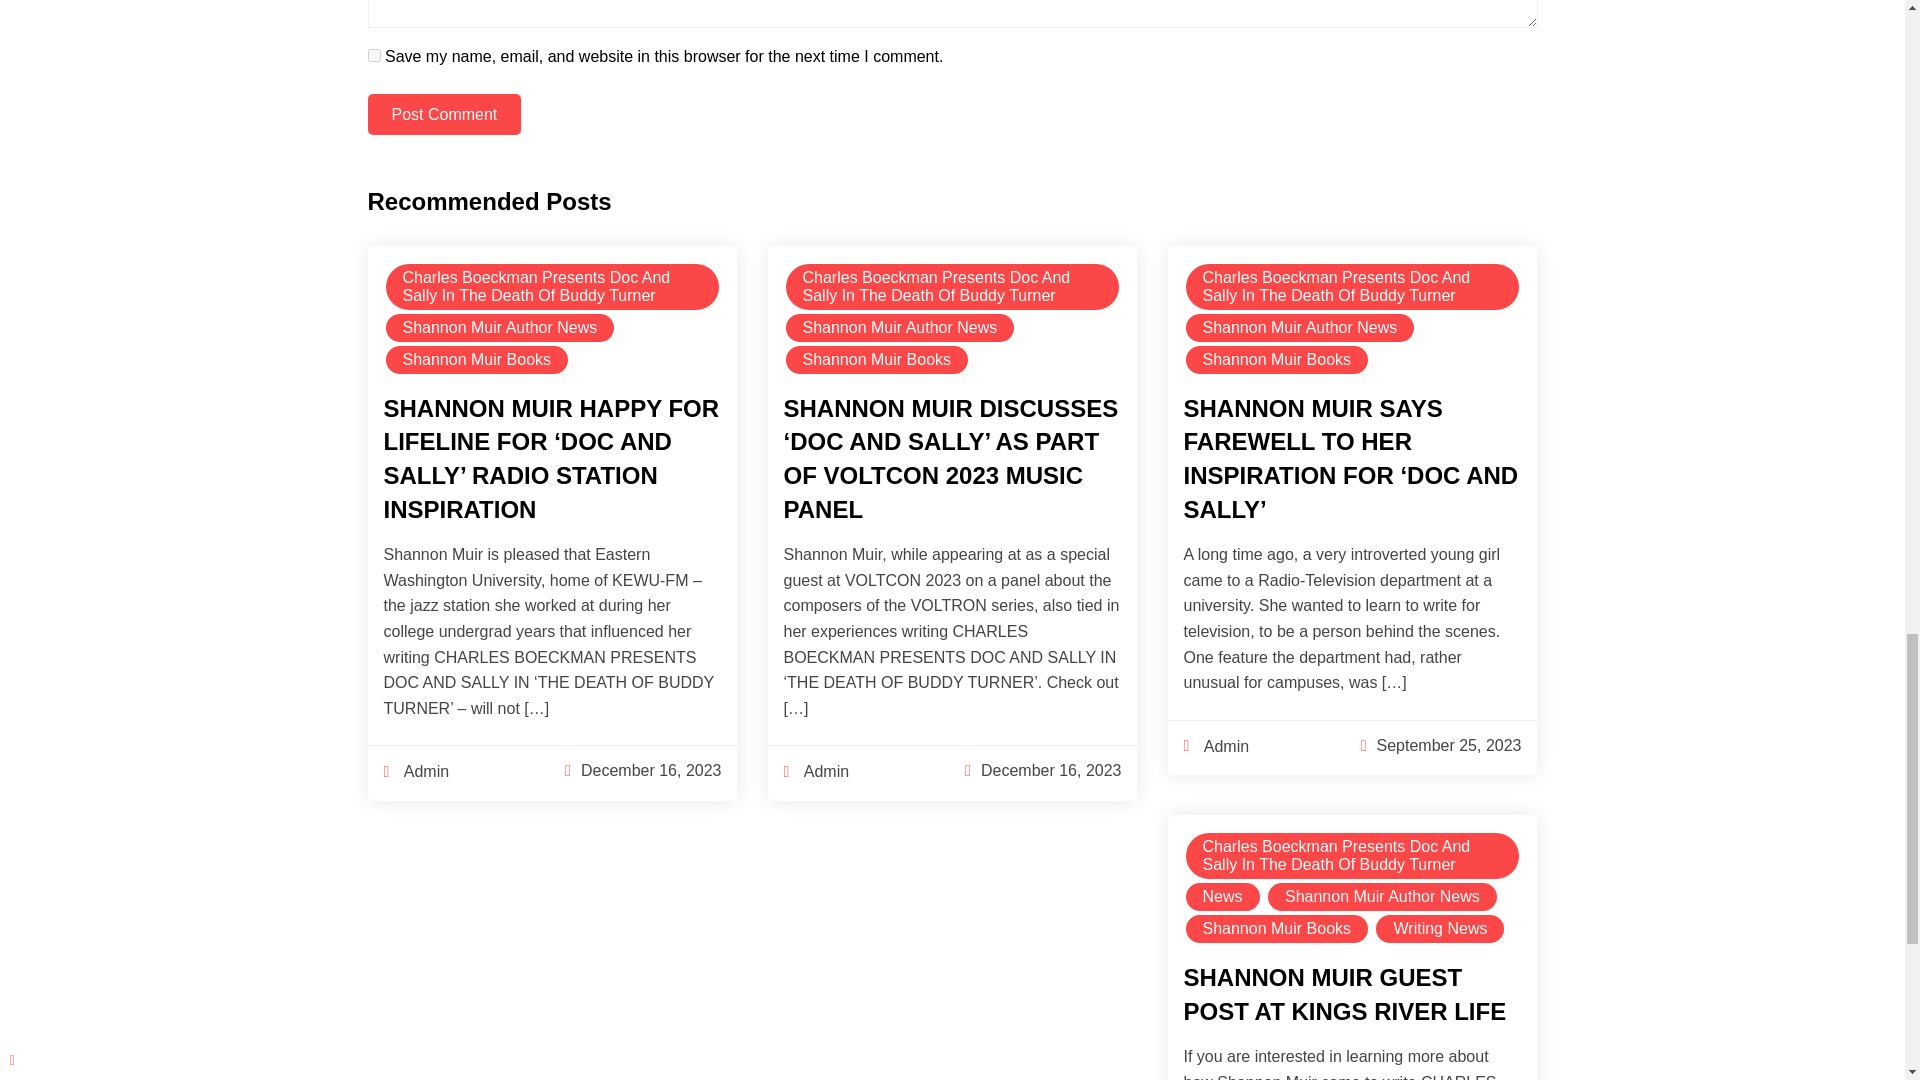  I want to click on Shannon Muir Author News, so click(900, 328).